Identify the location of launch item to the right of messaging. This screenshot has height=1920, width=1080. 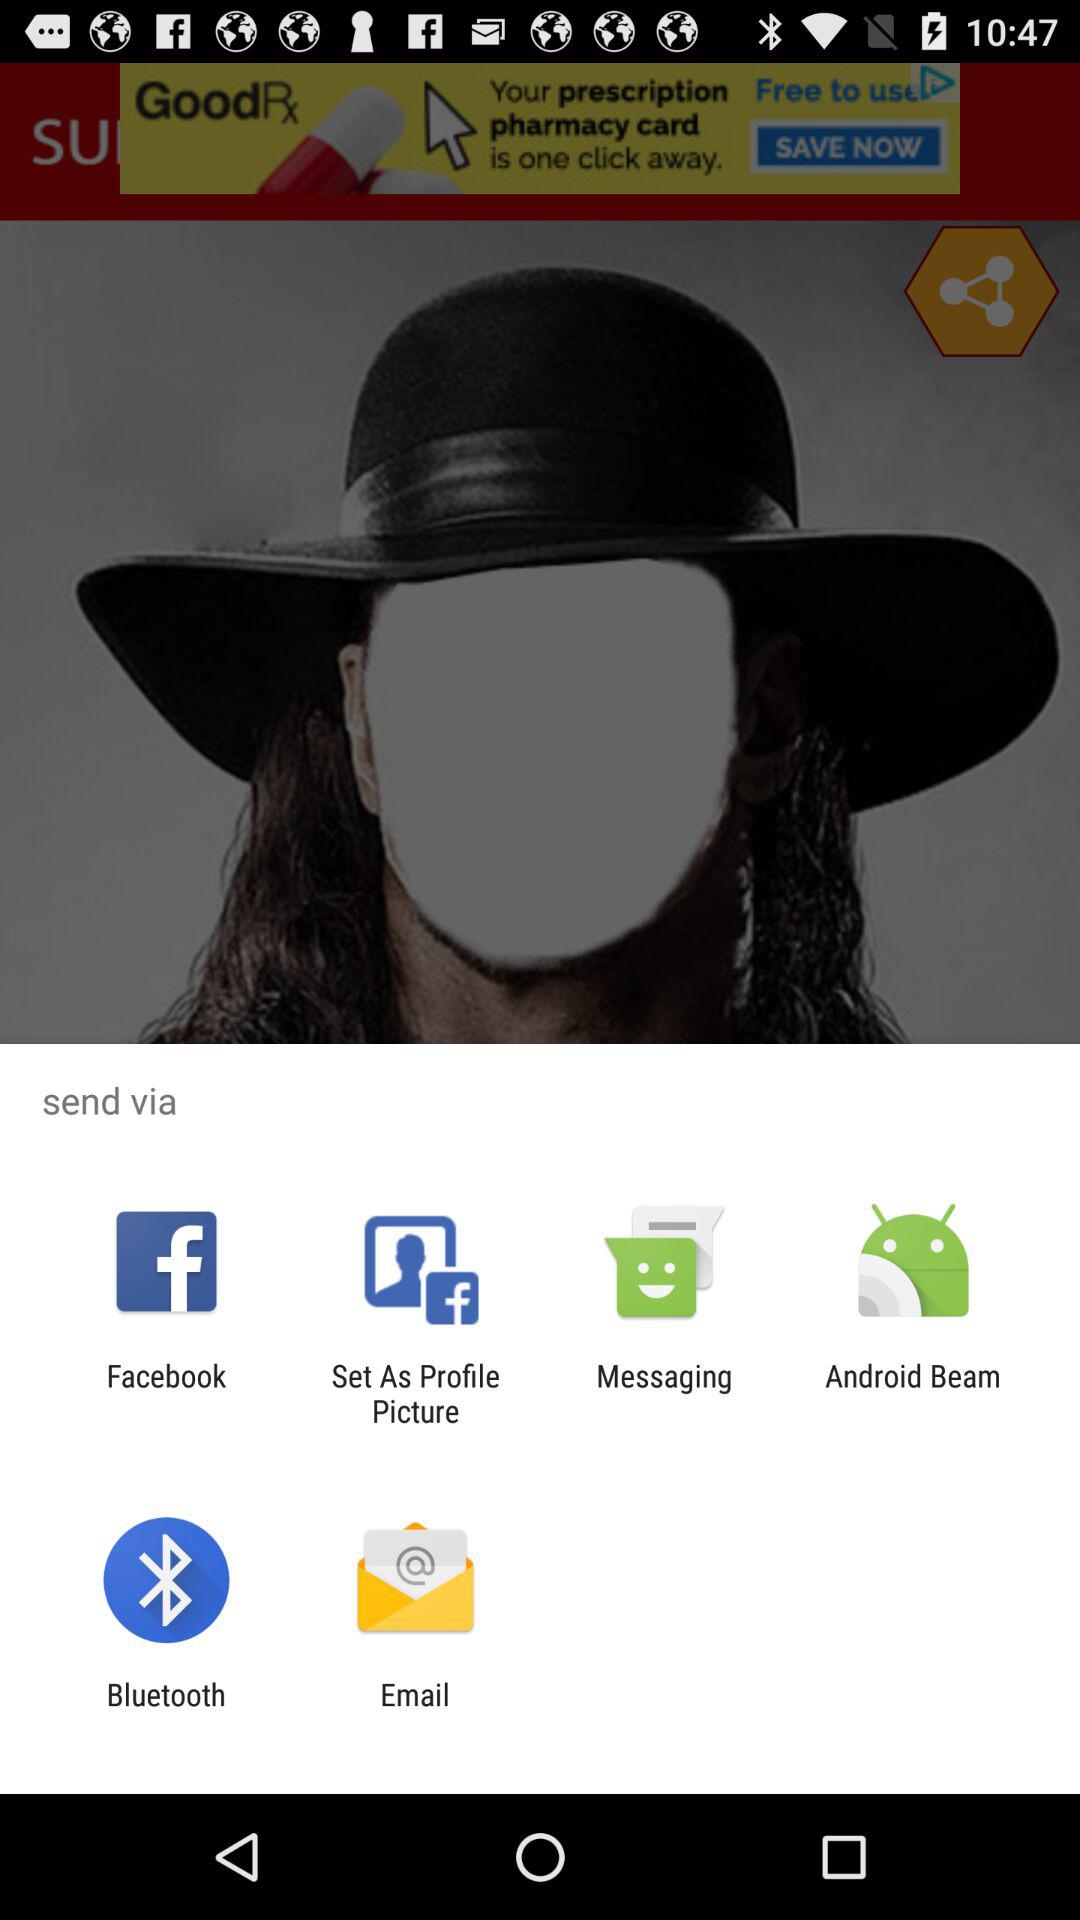
(913, 1393).